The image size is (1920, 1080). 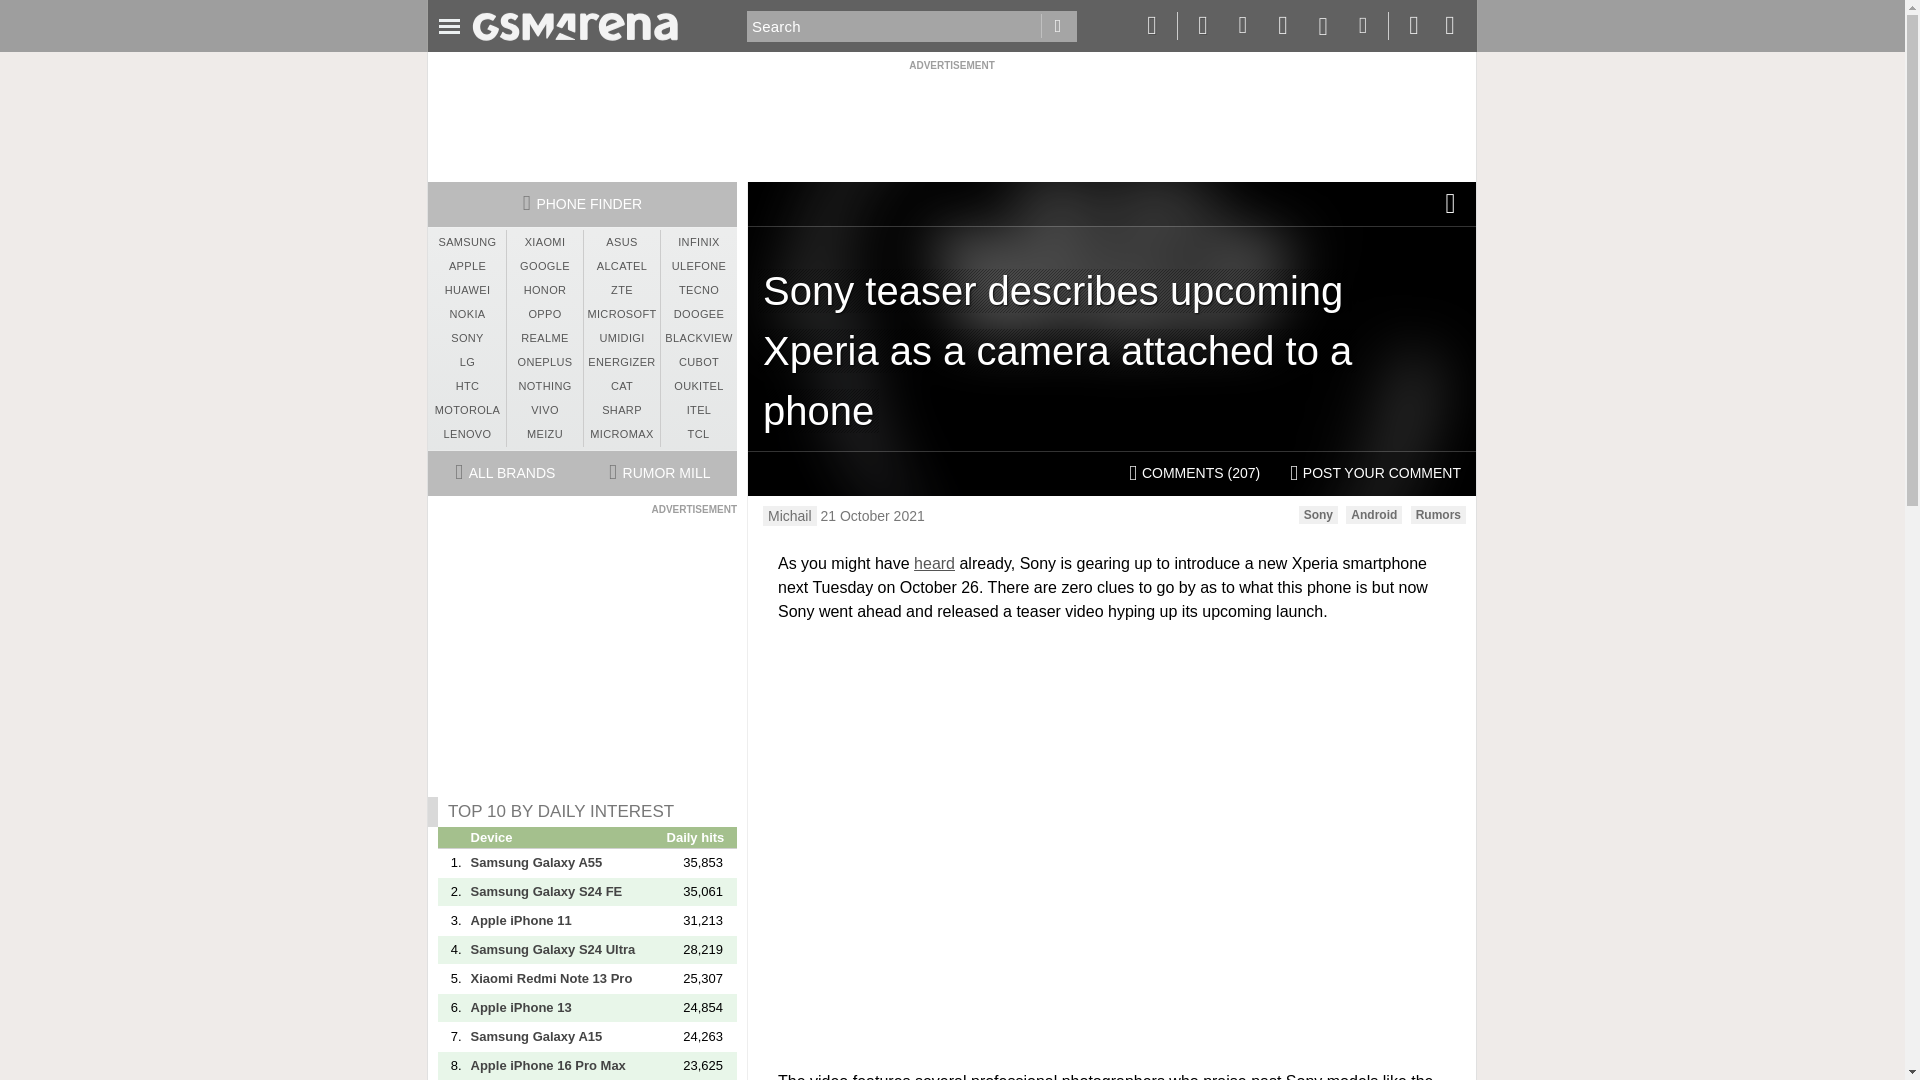 I want to click on Android, so click(x=1373, y=514).